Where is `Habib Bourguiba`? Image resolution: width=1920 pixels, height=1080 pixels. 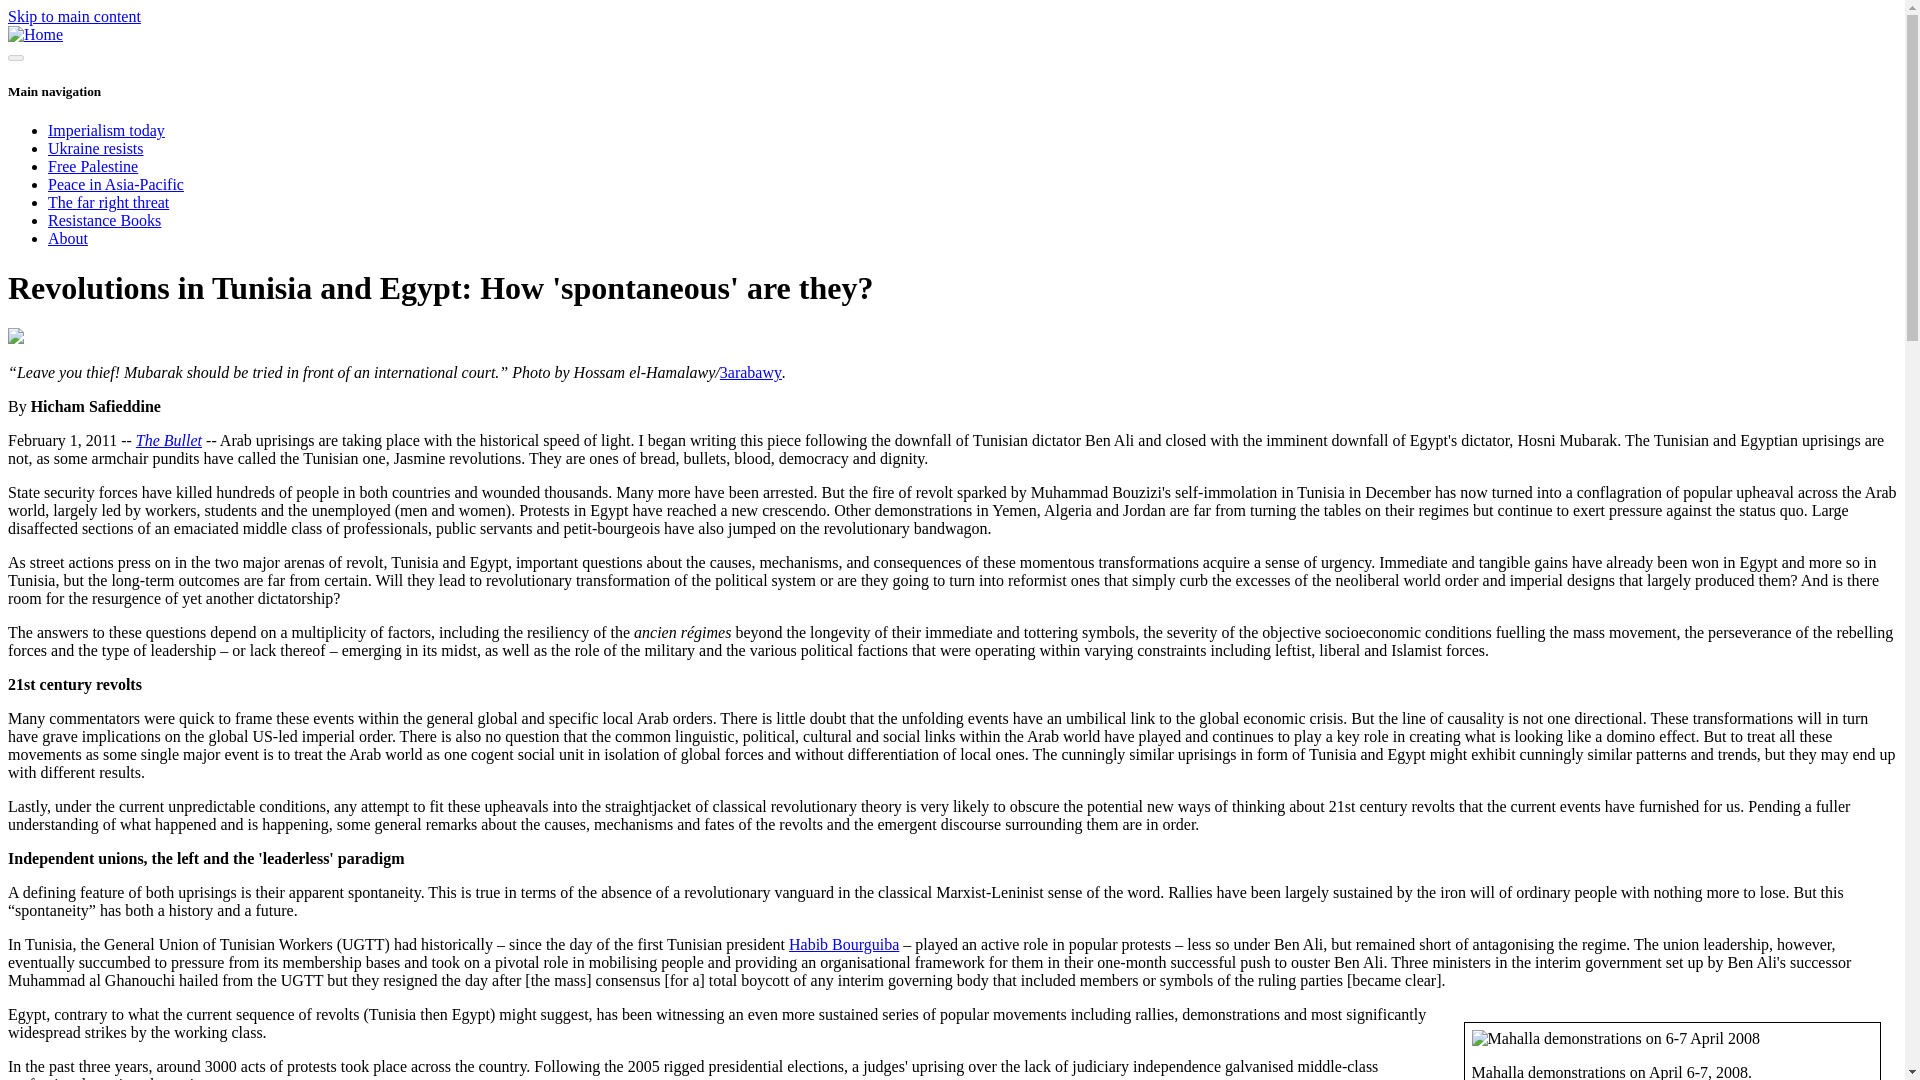
Habib Bourguiba is located at coordinates (844, 944).